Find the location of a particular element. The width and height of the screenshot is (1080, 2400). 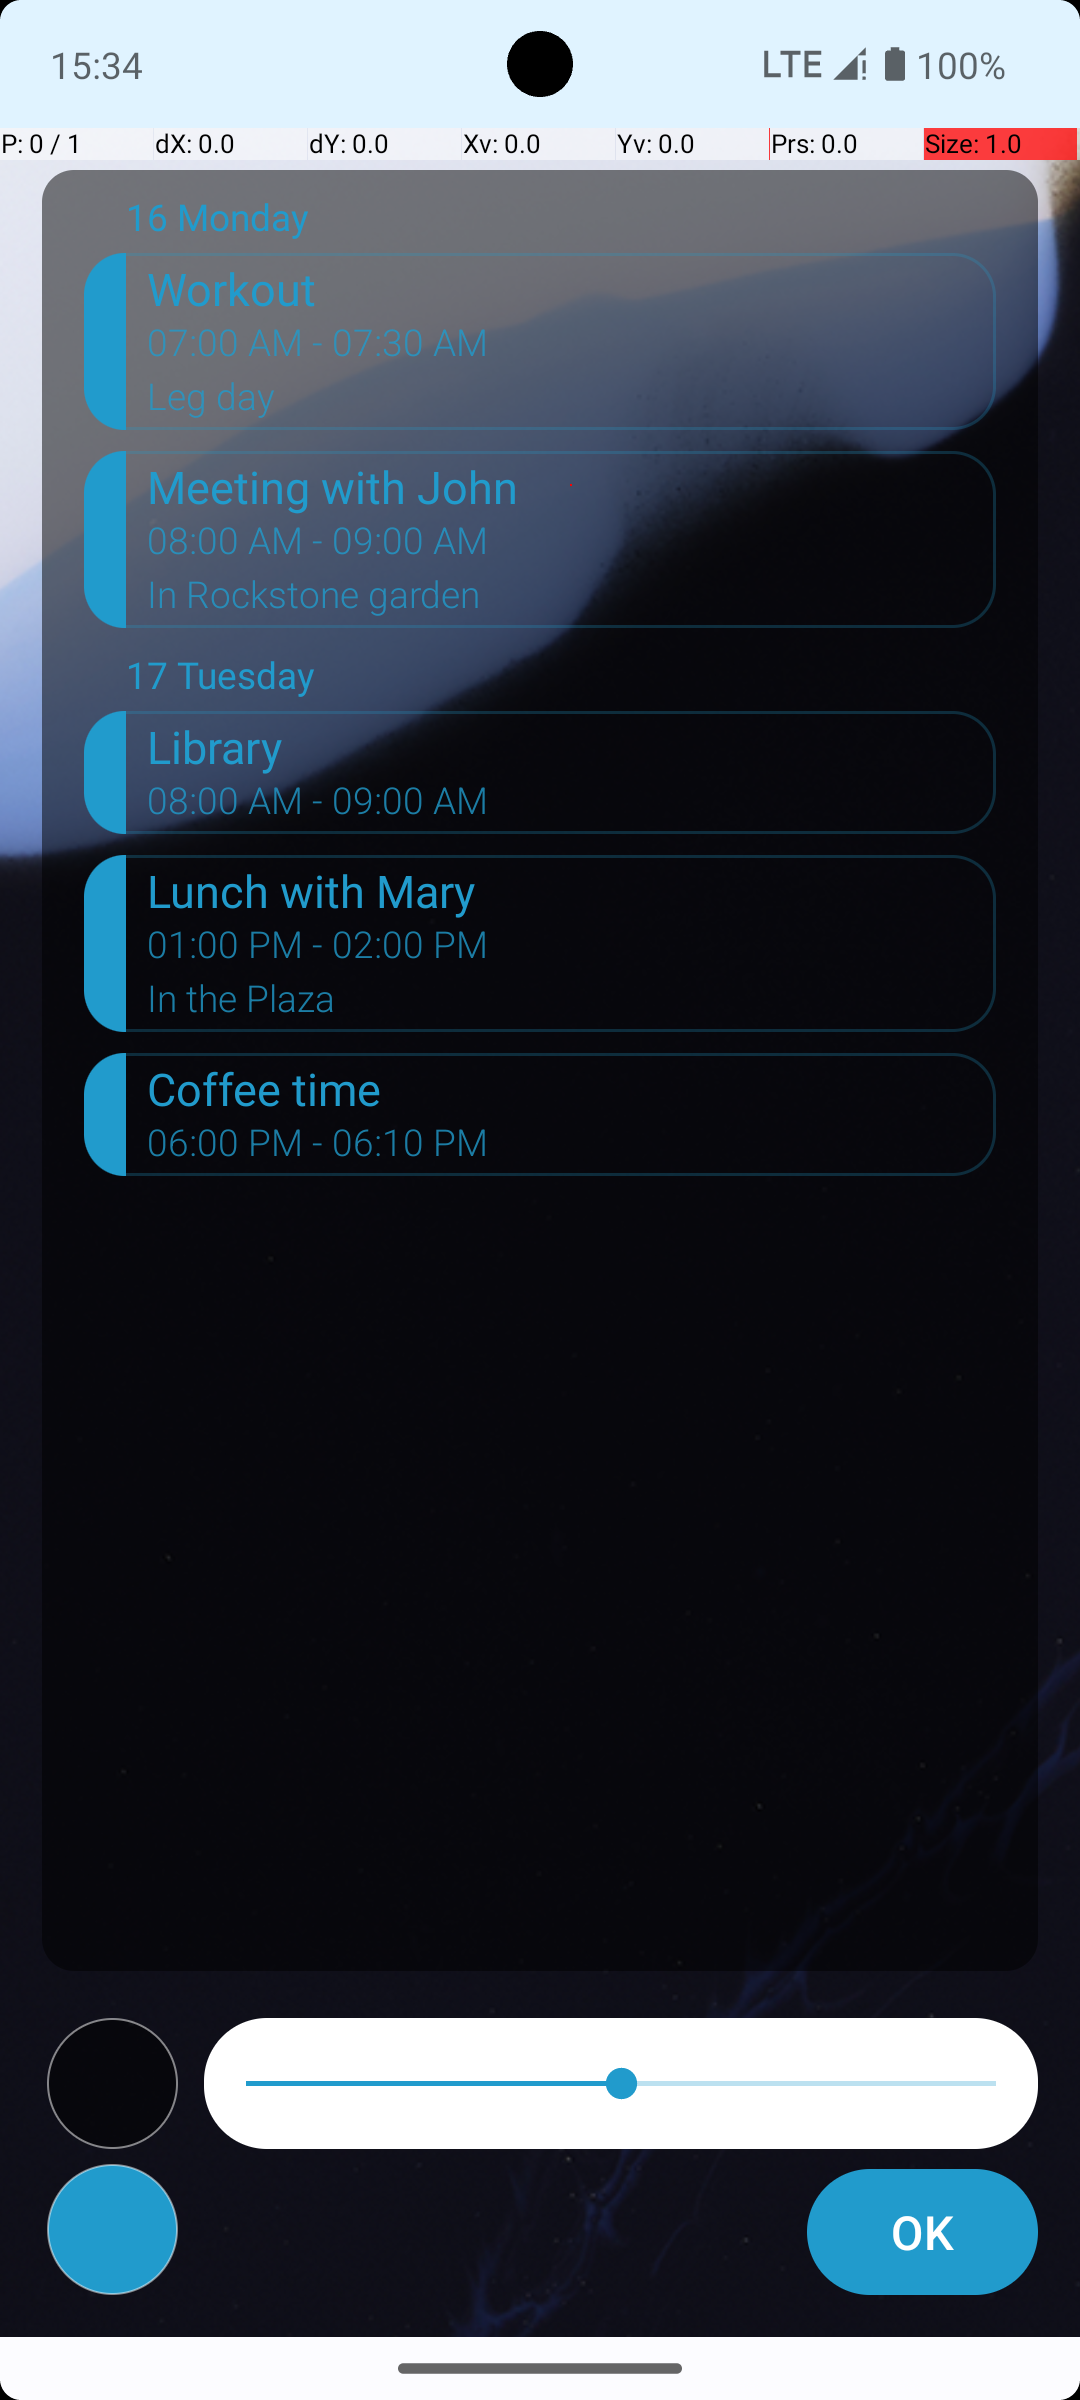

Workout is located at coordinates (572, 288).